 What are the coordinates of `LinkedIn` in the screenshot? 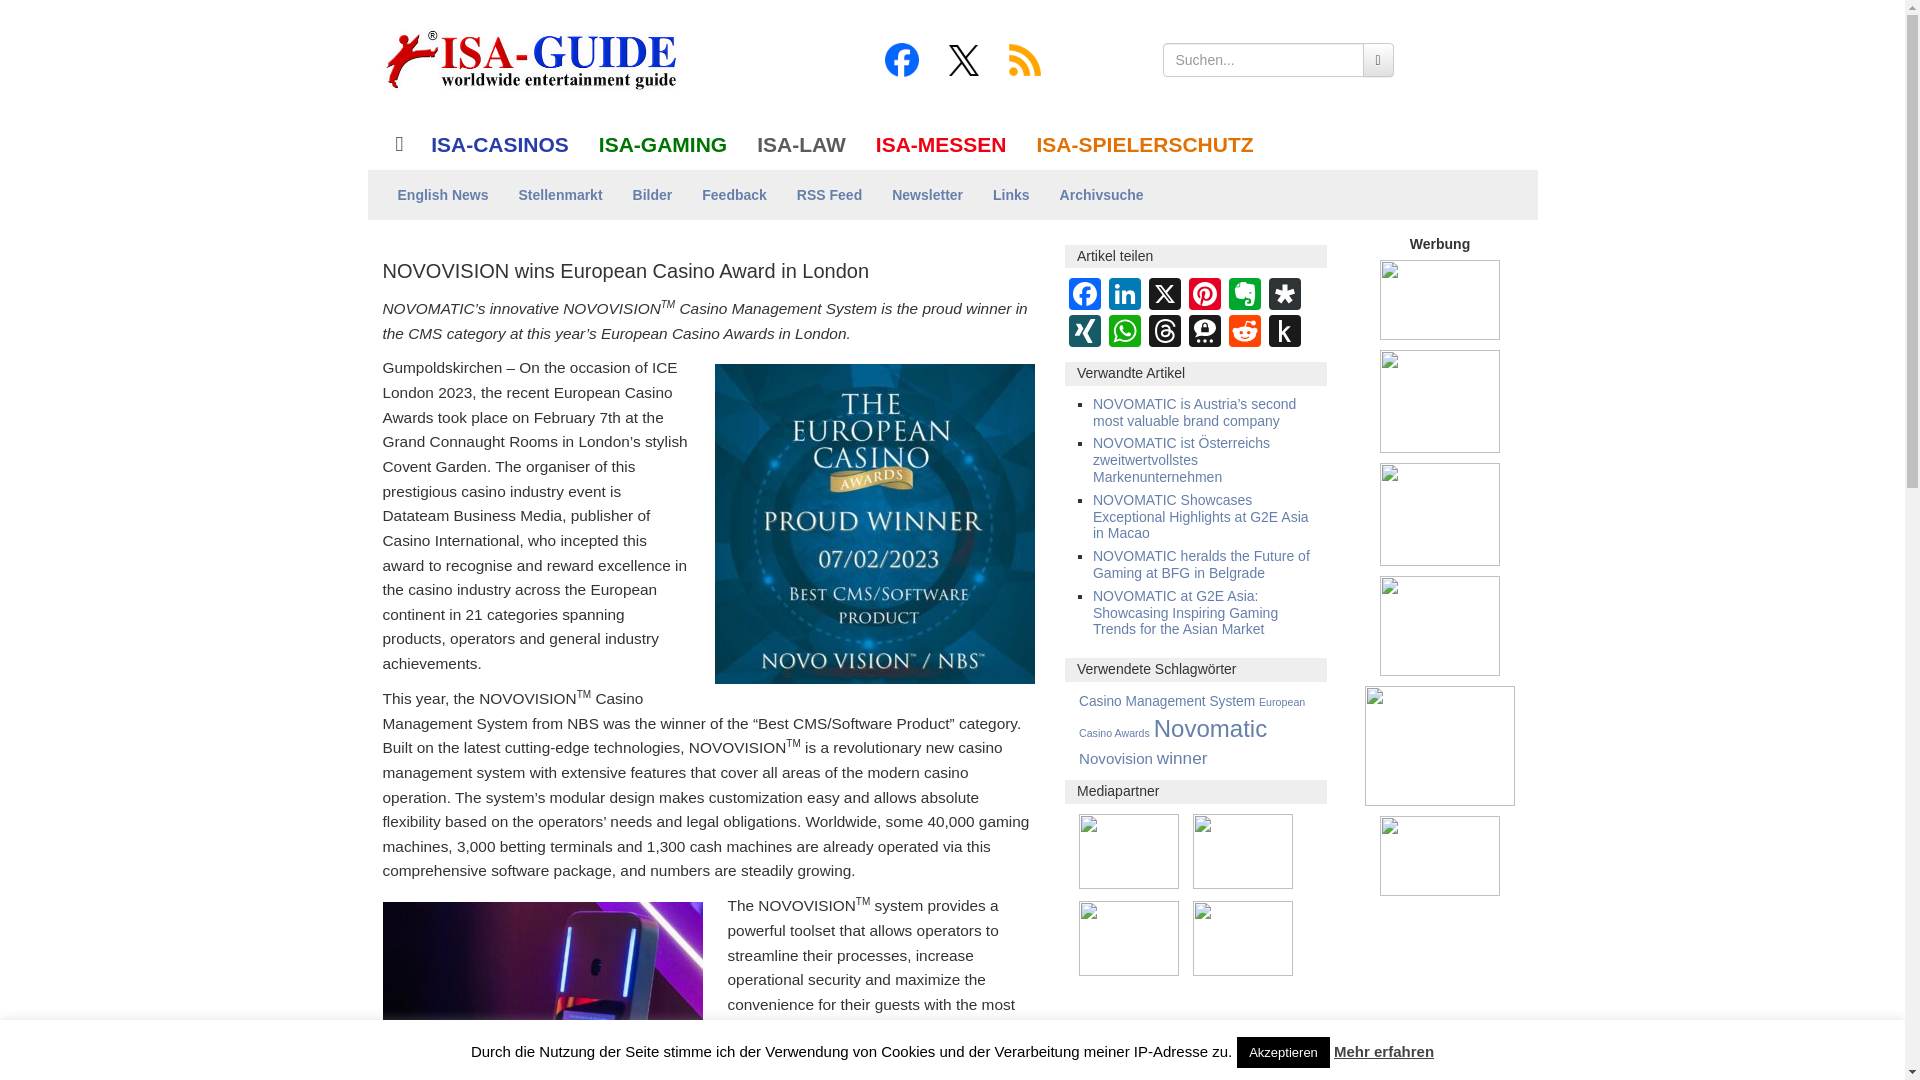 It's located at (1124, 296).